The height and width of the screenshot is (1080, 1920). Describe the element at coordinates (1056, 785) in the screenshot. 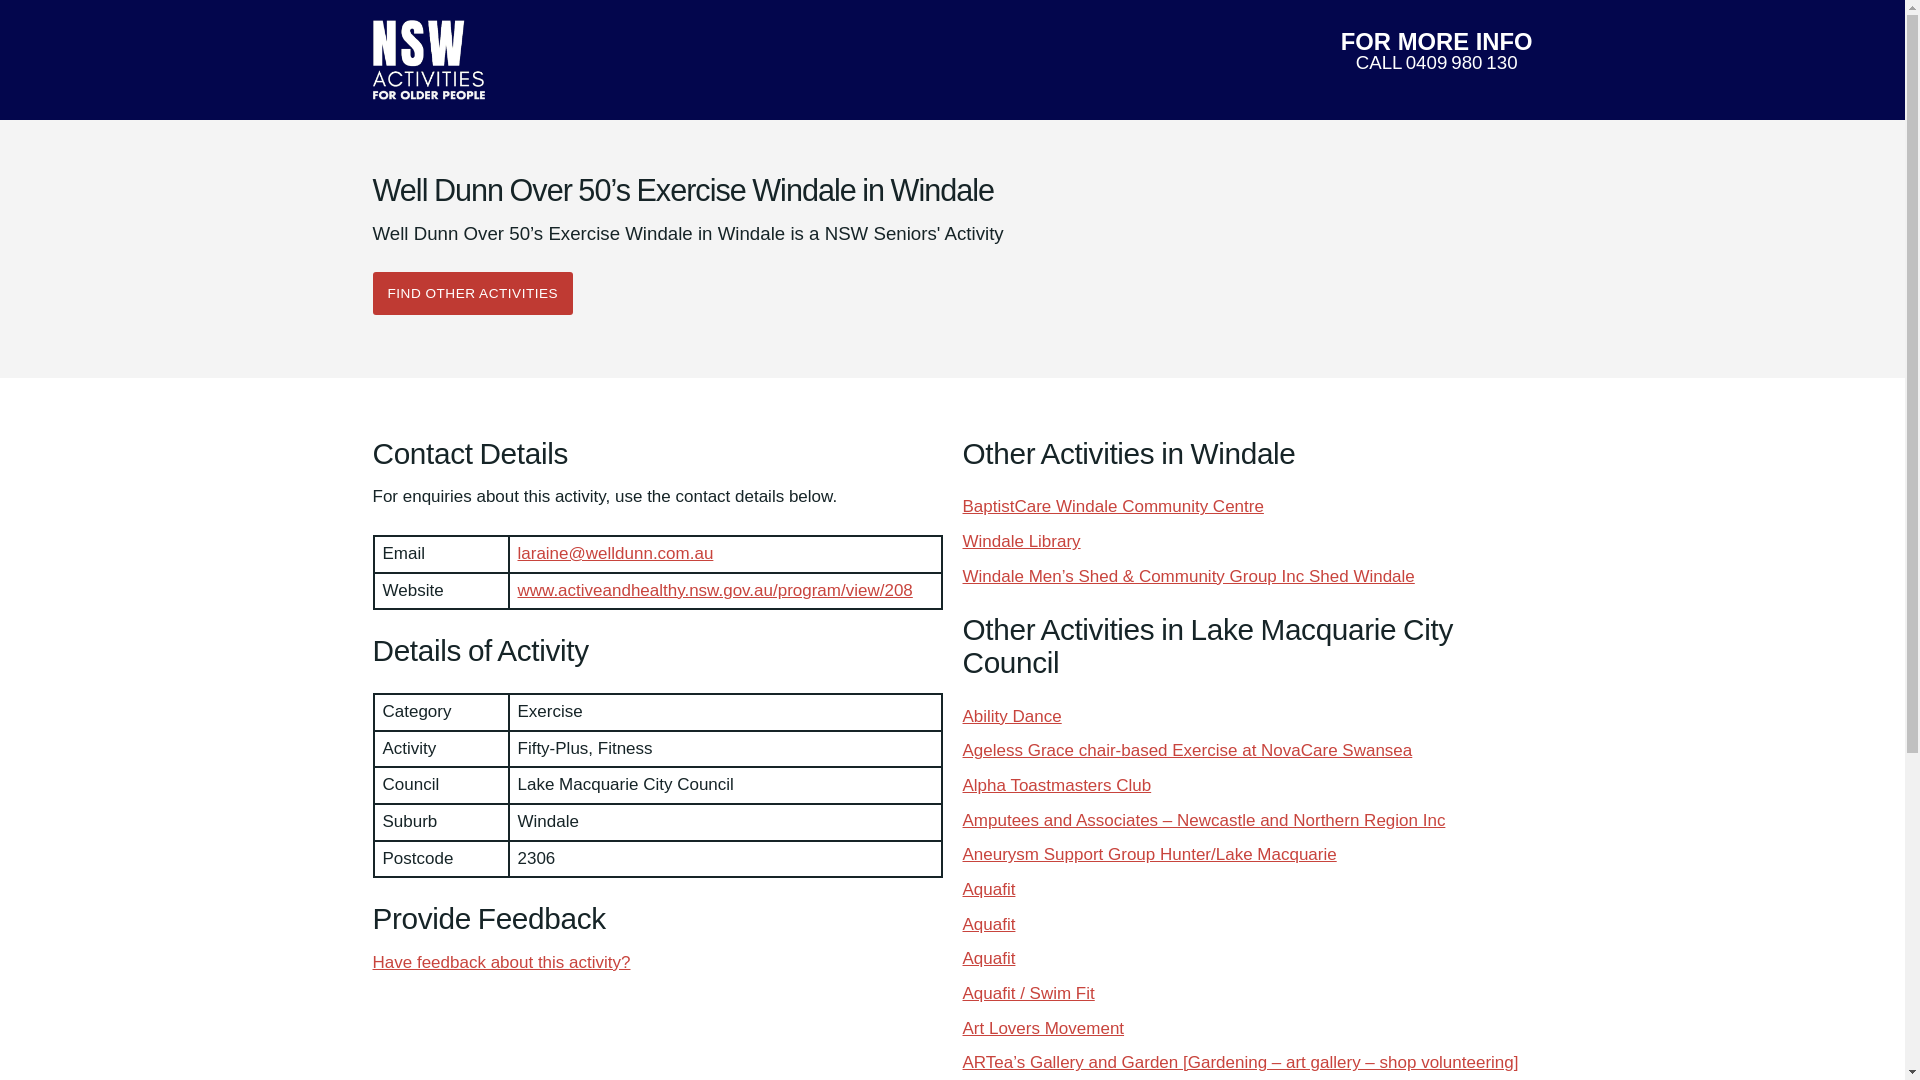

I see `Alpha Toastmasters Club` at that location.